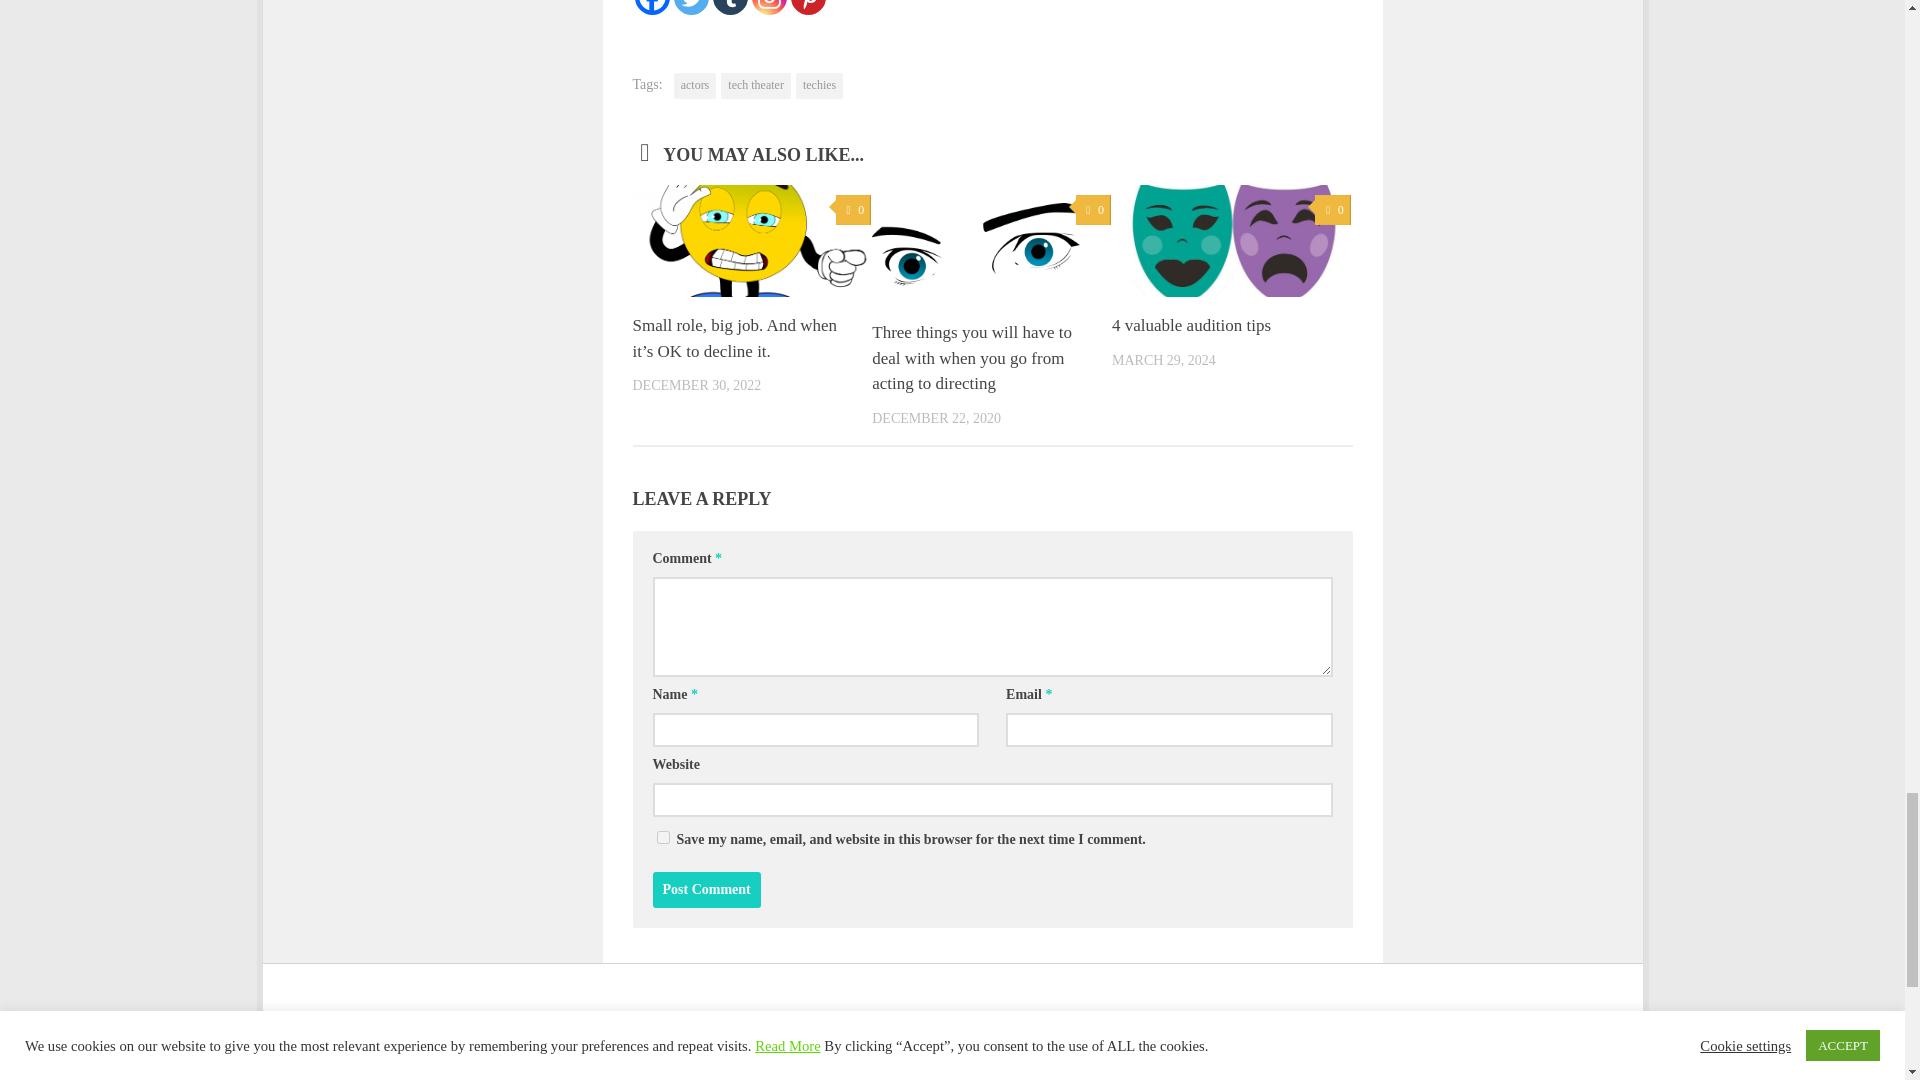  Describe the element at coordinates (1093, 210) in the screenshot. I see `0` at that location.